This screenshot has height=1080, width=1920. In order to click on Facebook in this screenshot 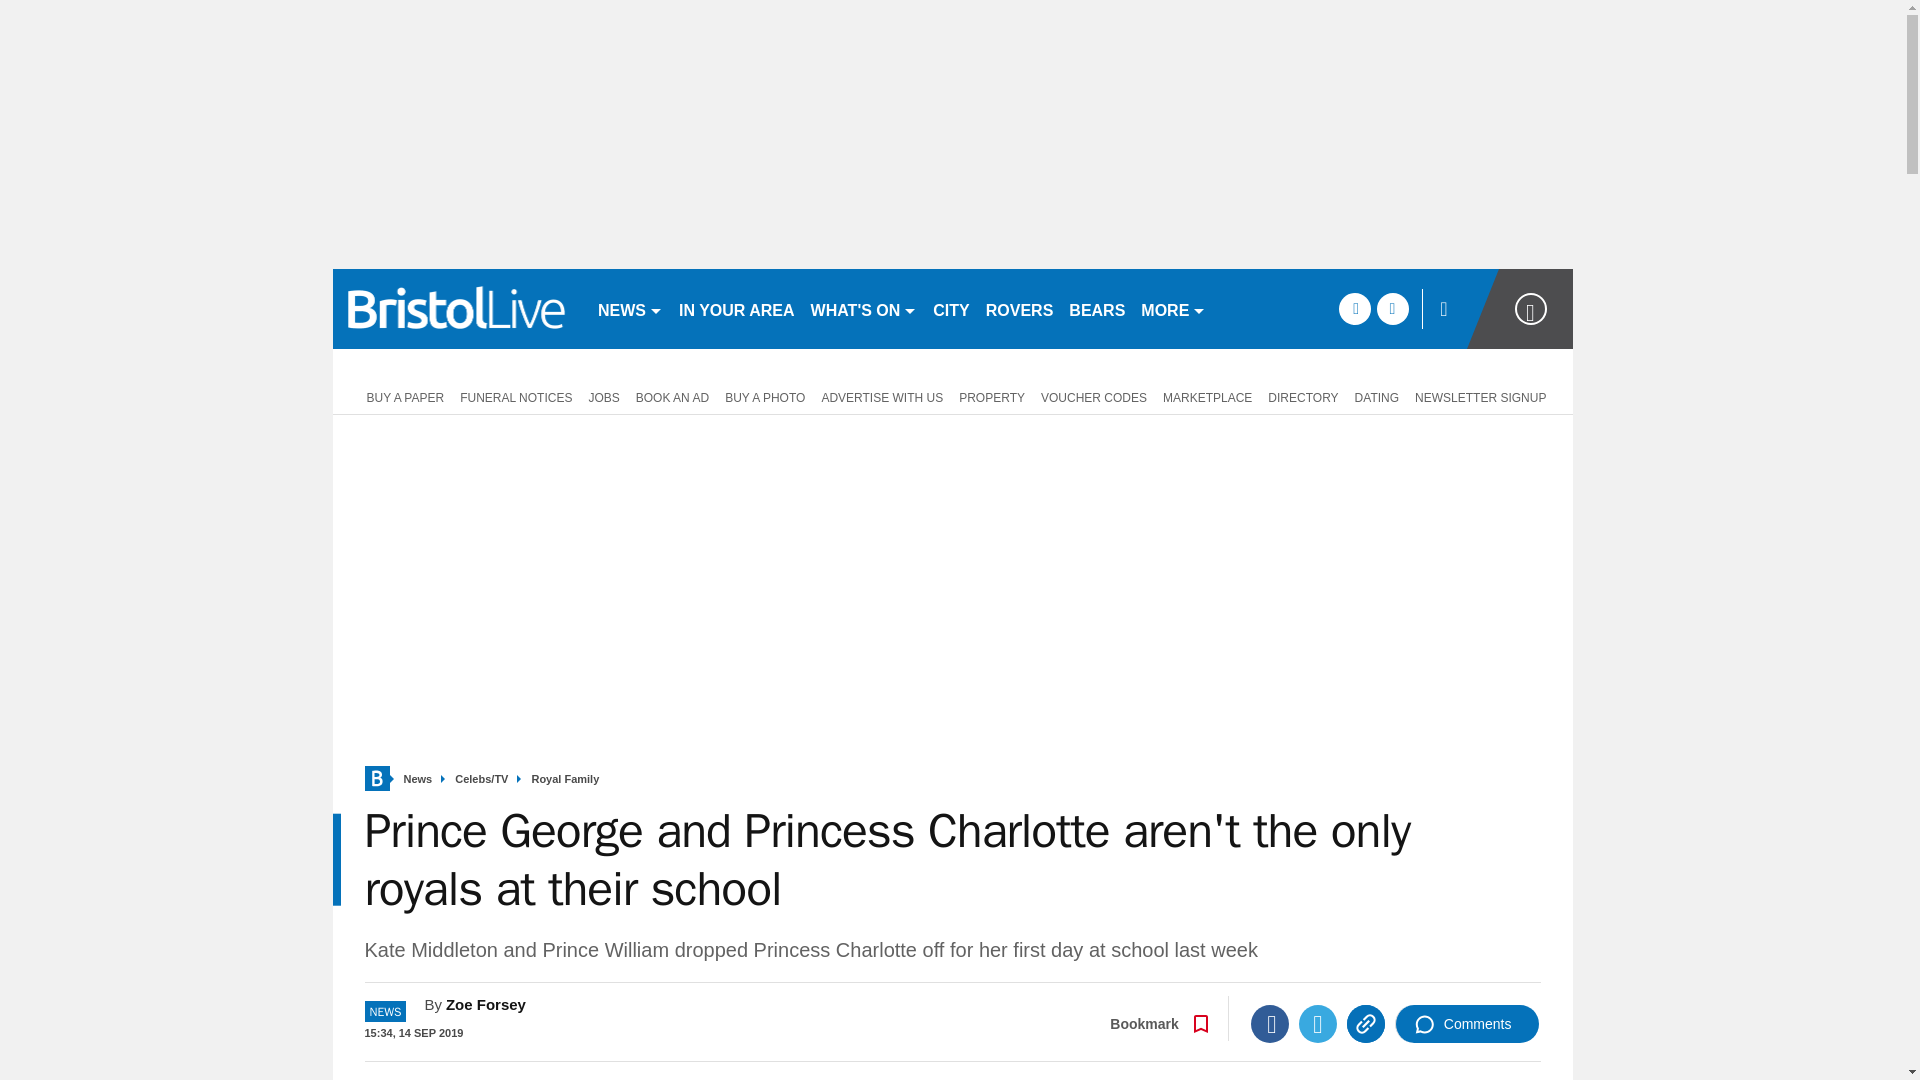, I will do `click(1270, 1024)`.